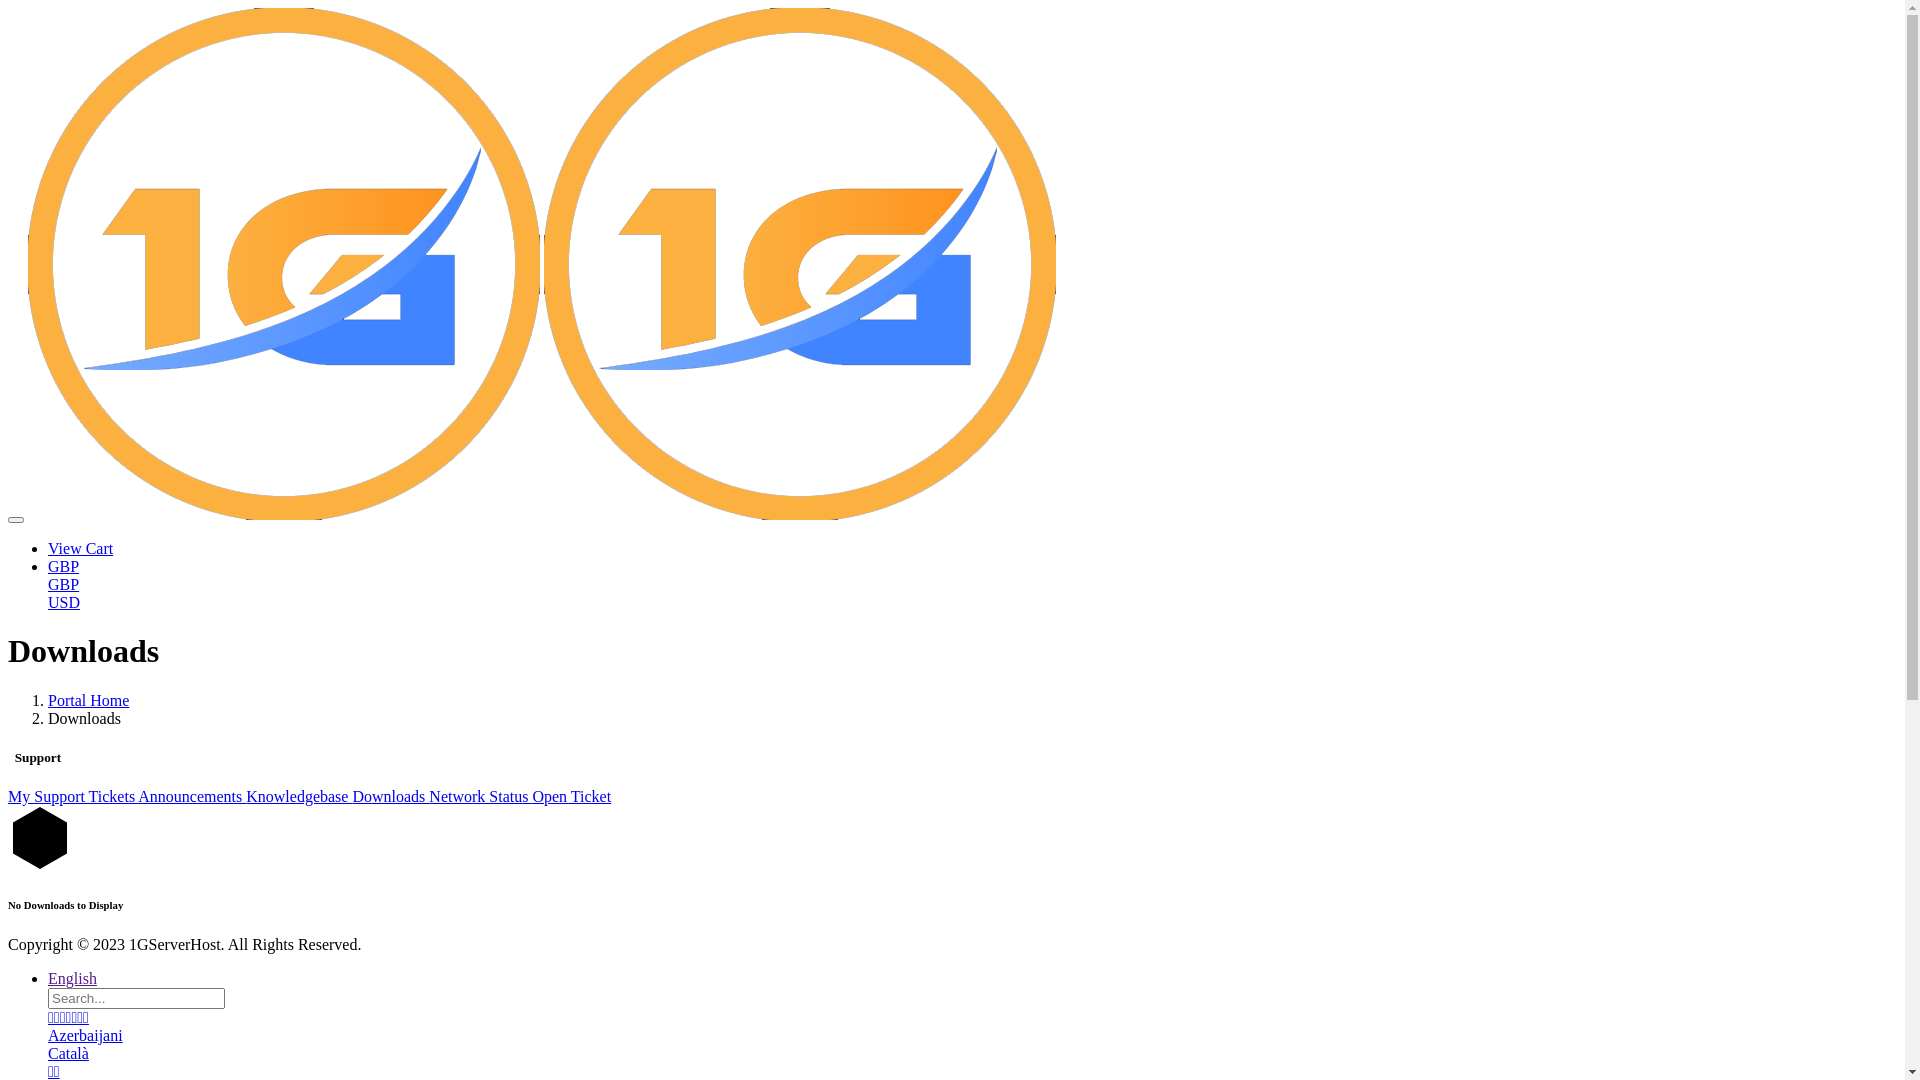 This screenshot has height=1080, width=1920. What do you see at coordinates (73, 796) in the screenshot?
I see `My Support Tickets` at bounding box center [73, 796].